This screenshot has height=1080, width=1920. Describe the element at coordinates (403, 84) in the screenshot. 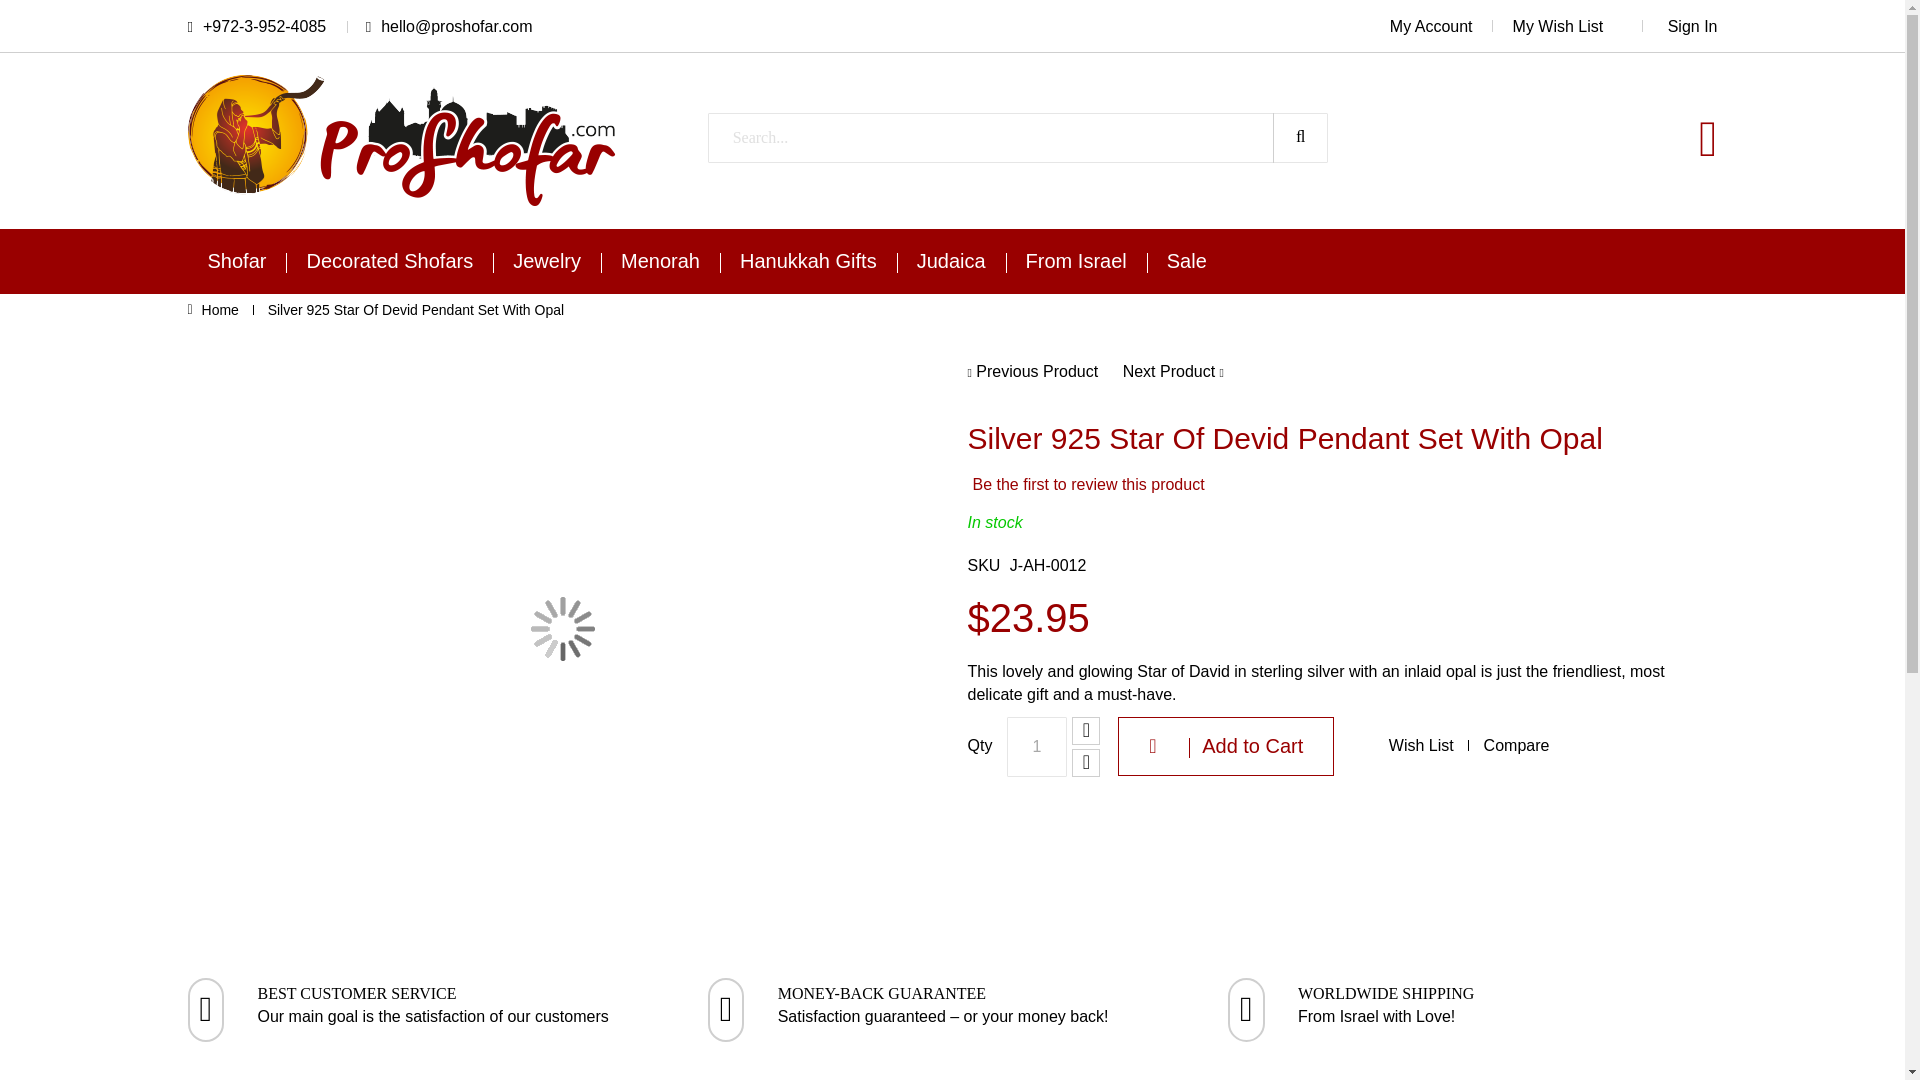

I see `Magento Commerce` at that location.